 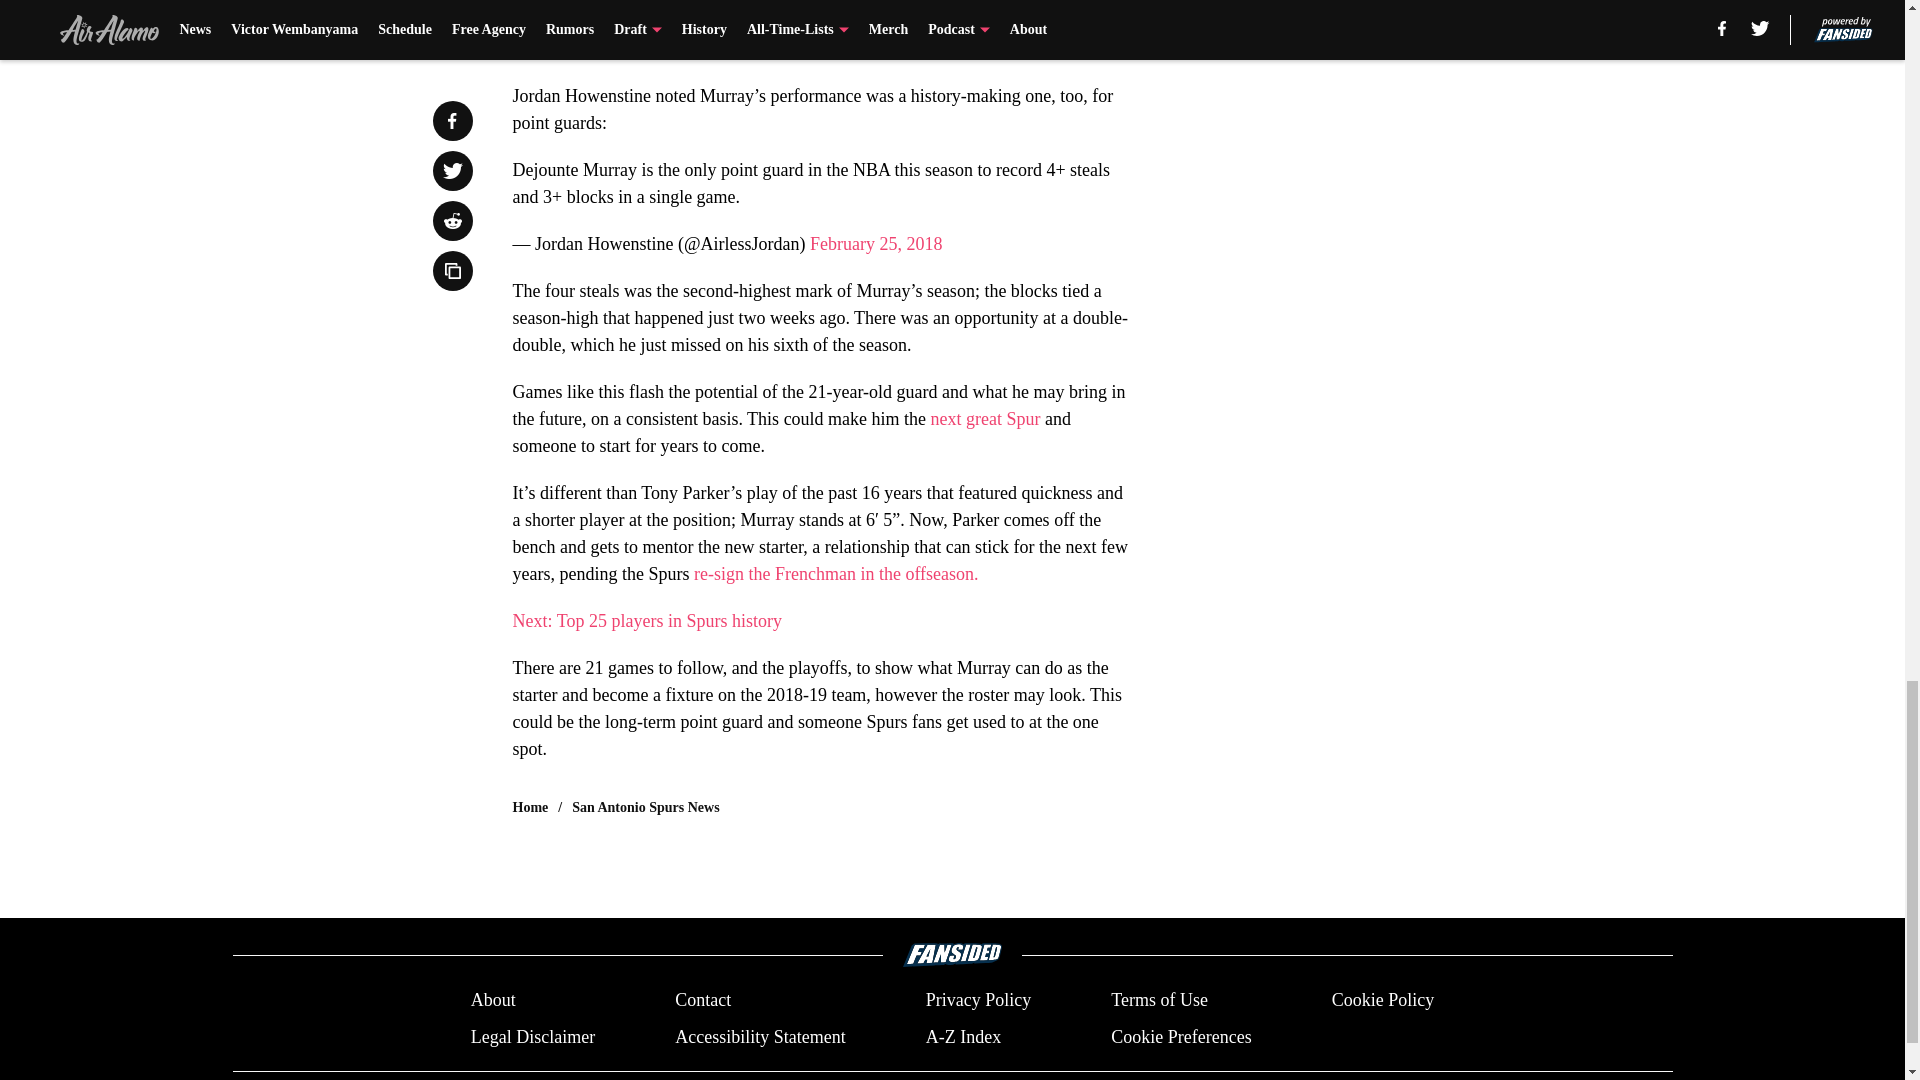 What do you see at coordinates (646, 620) in the screenshot?
I see `Next: Top 25 players in Spurs history` at bounding box center [646, 620].